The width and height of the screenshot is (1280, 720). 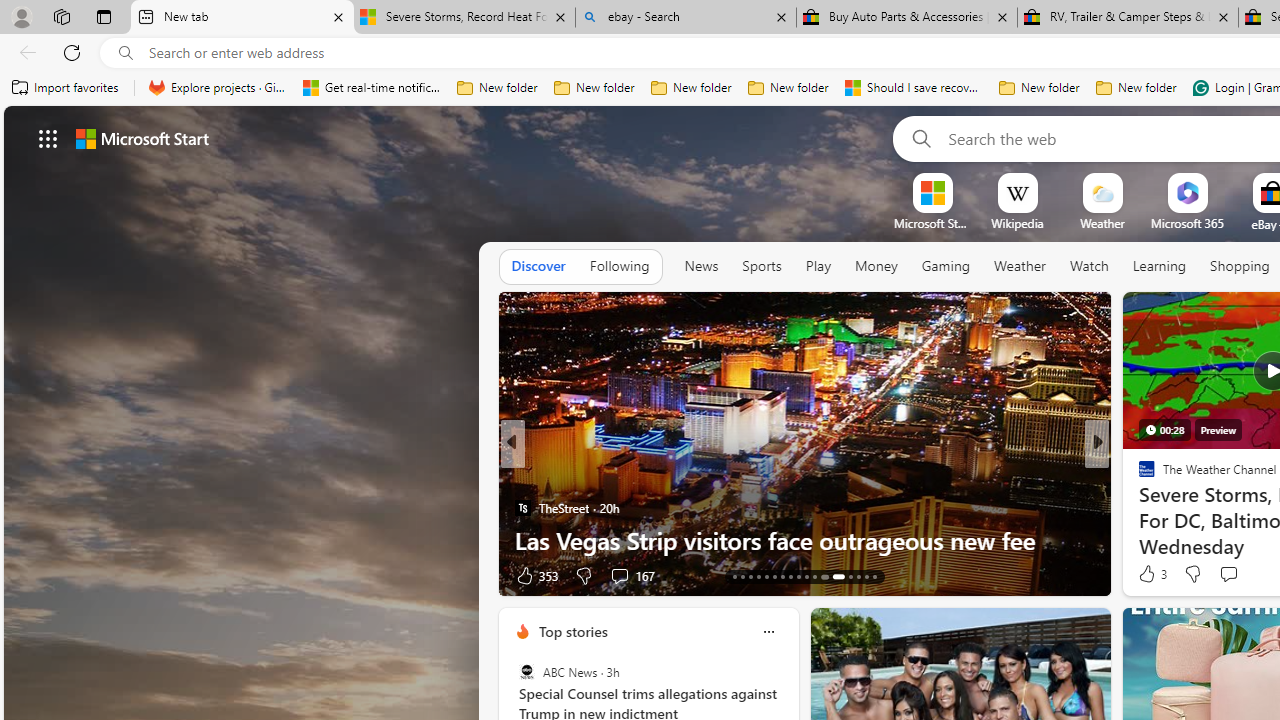 What do you see at coordinates (1020, 267) in the screenshot?
I see `Weather` at bounding box center [1020, 267].